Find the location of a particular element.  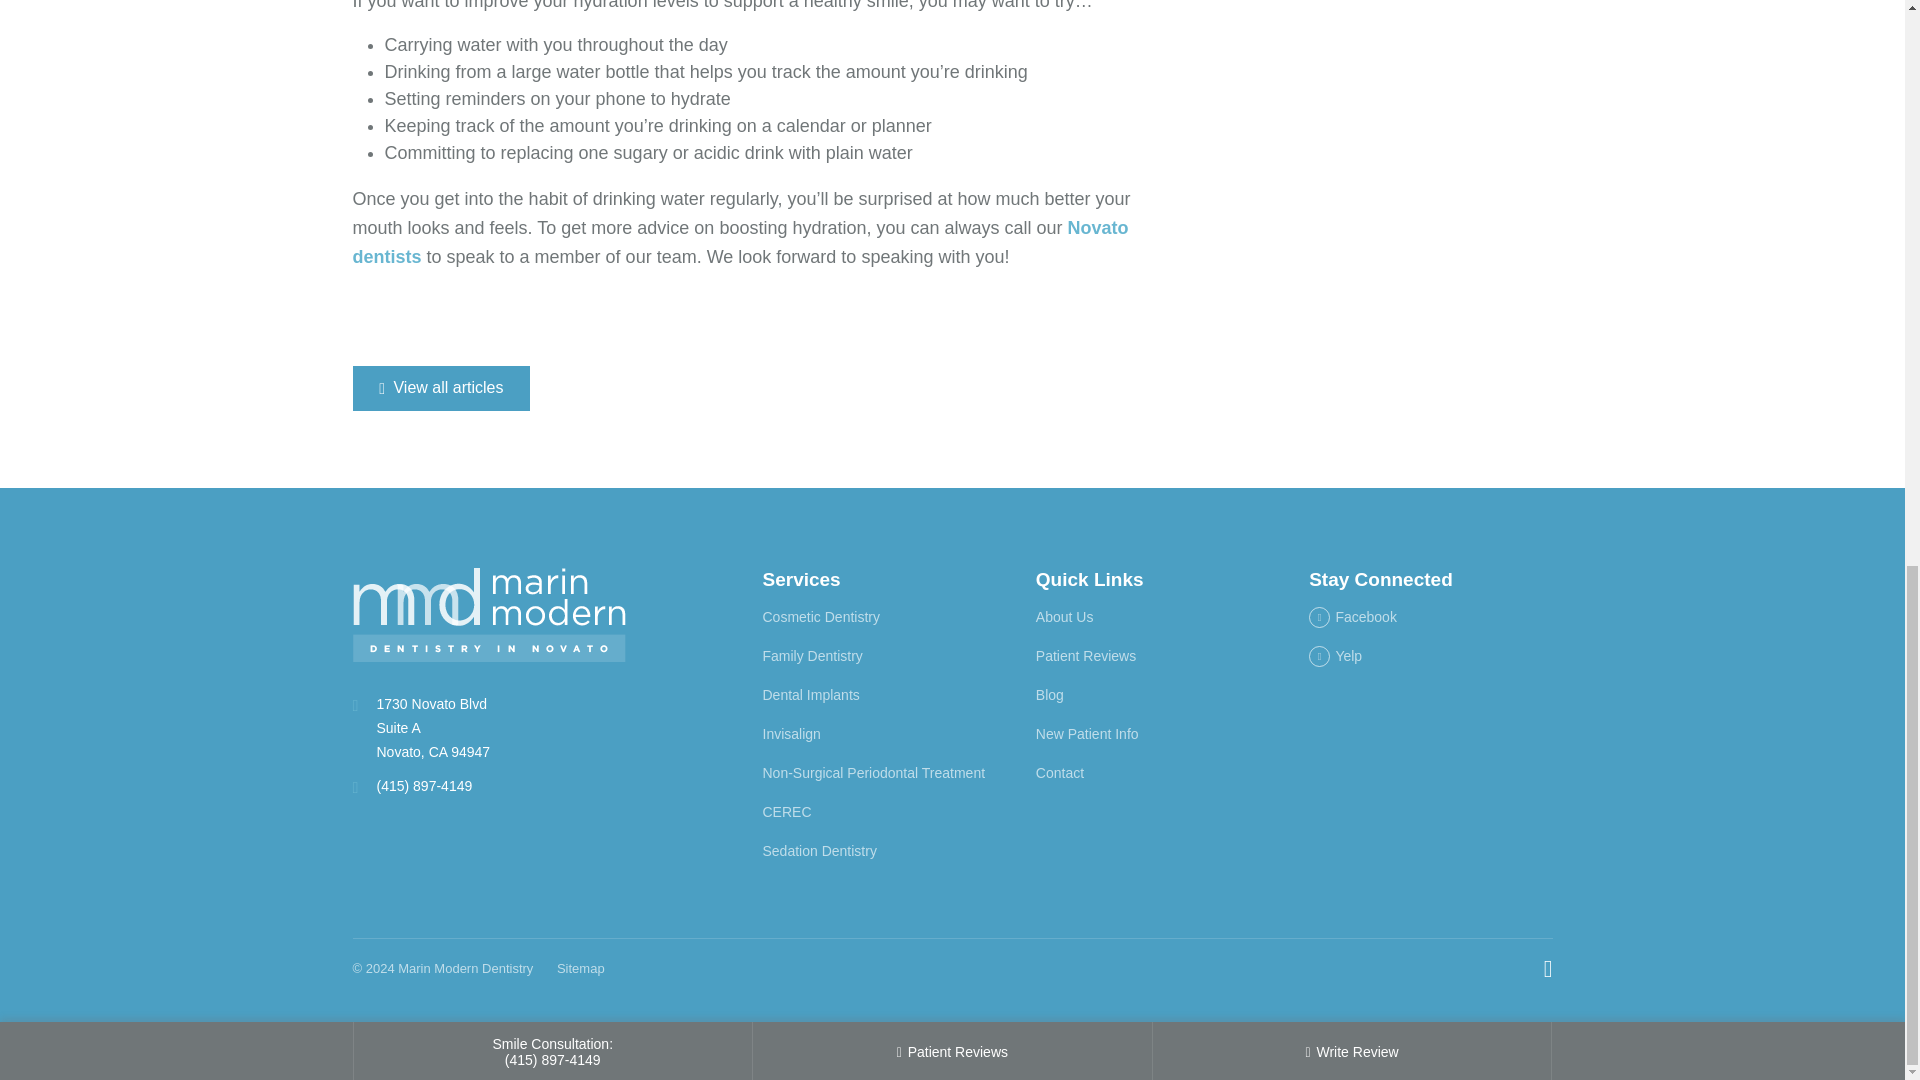

Sedation Dentistry is located at coordinates (818, 850).